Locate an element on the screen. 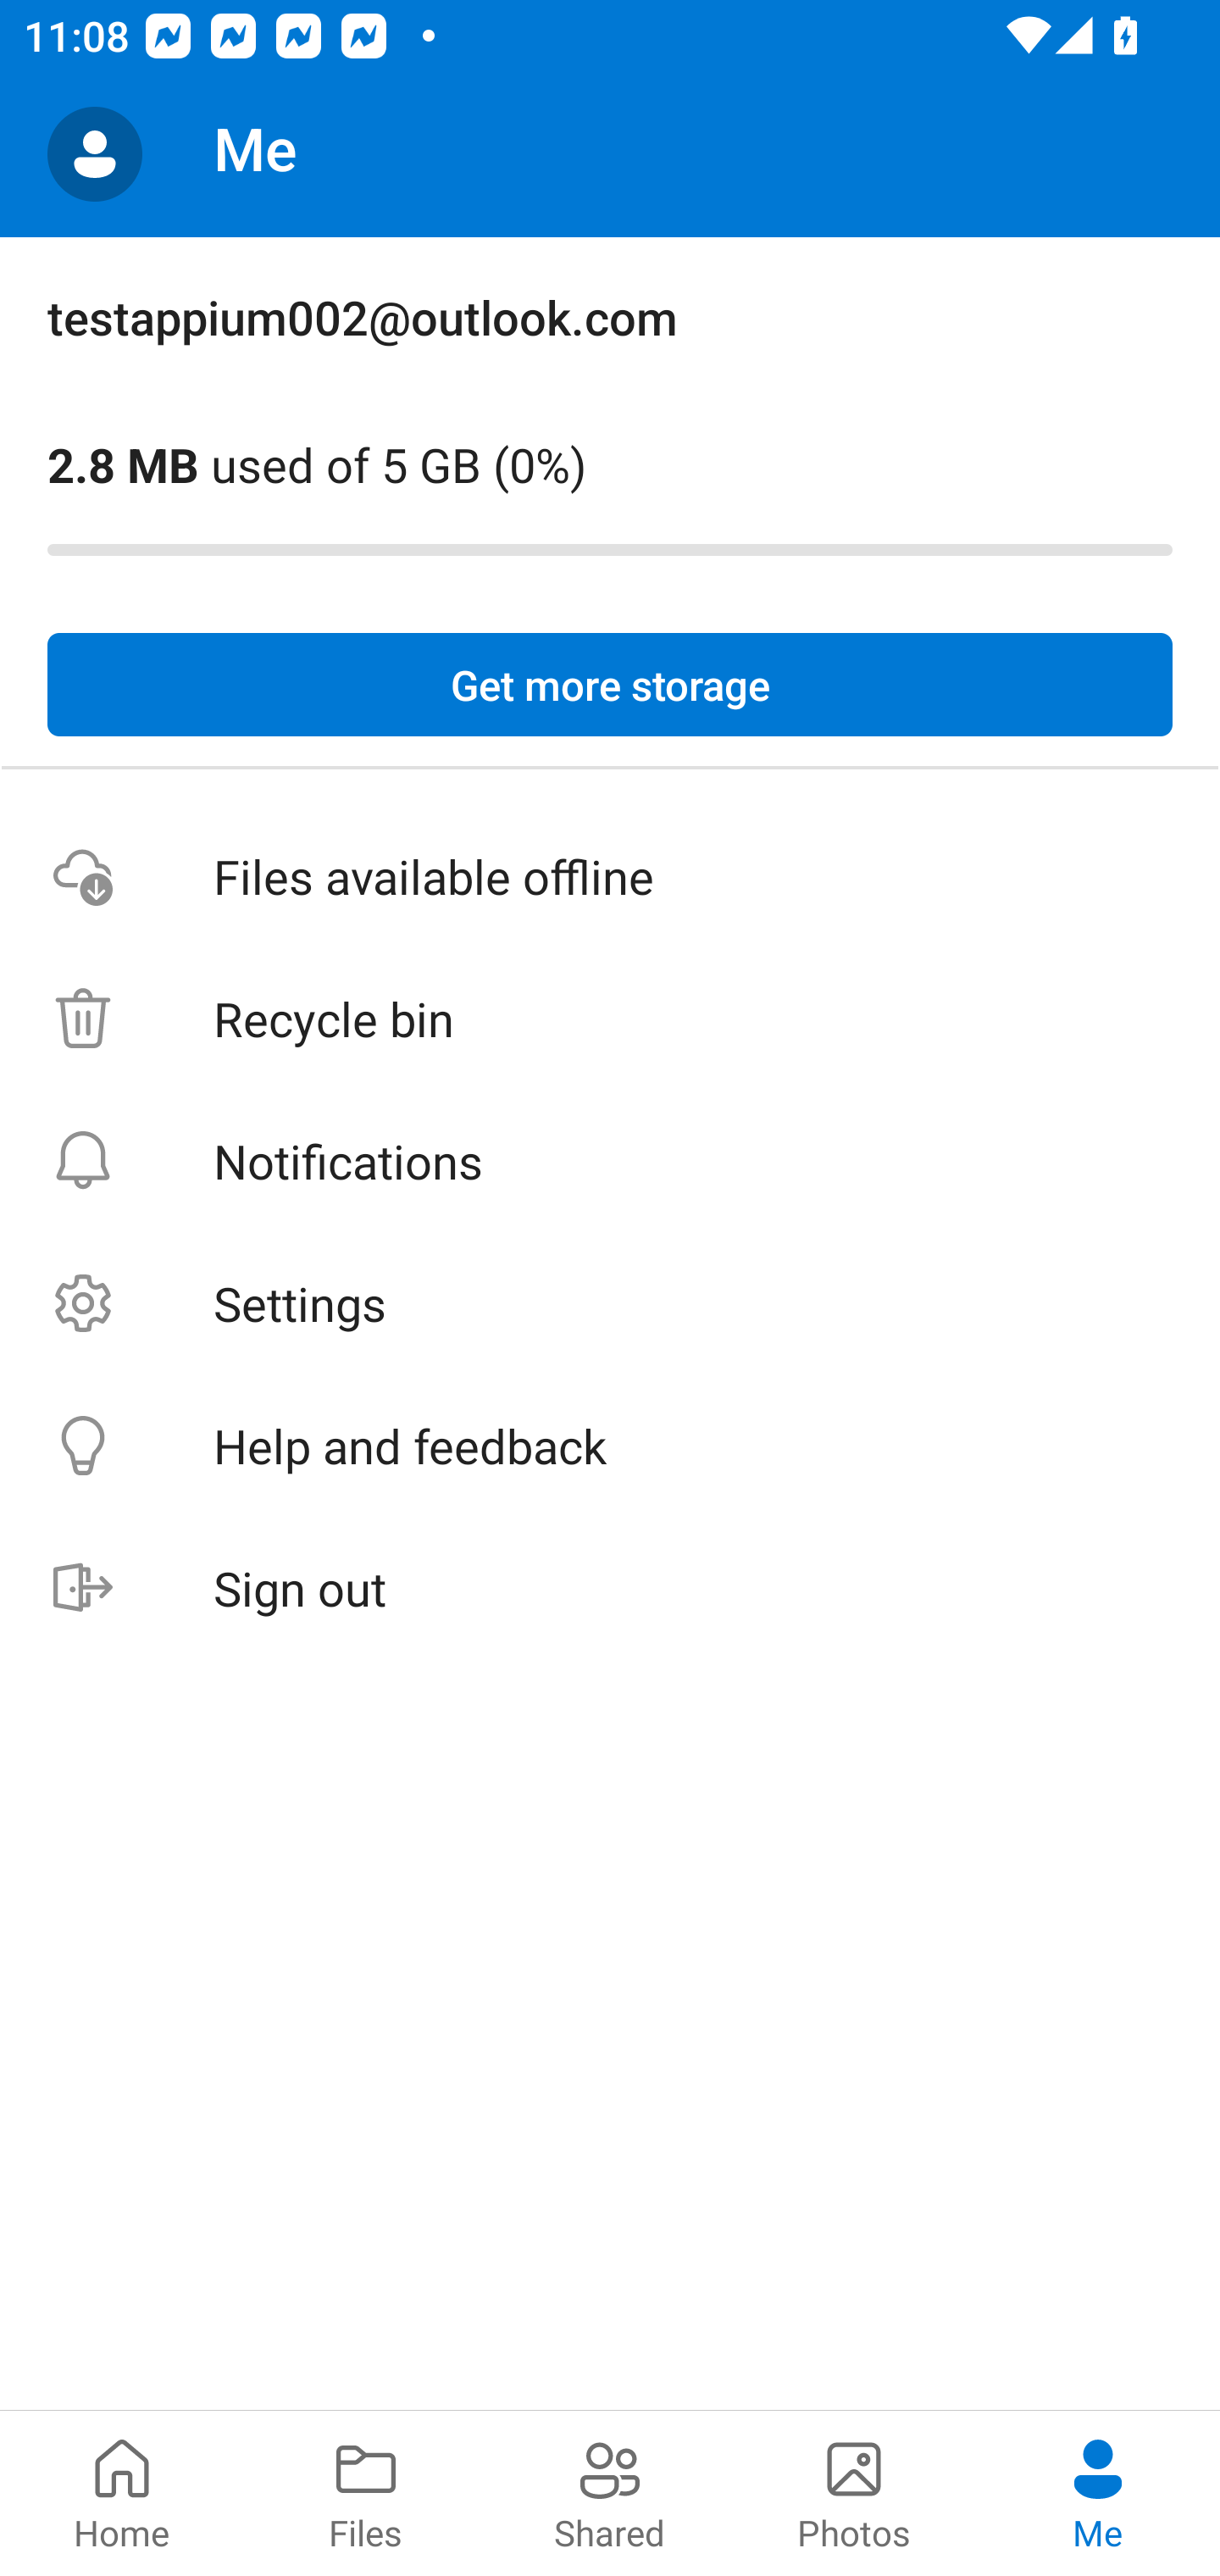  Sign out is located at coordinates (610, 1588).